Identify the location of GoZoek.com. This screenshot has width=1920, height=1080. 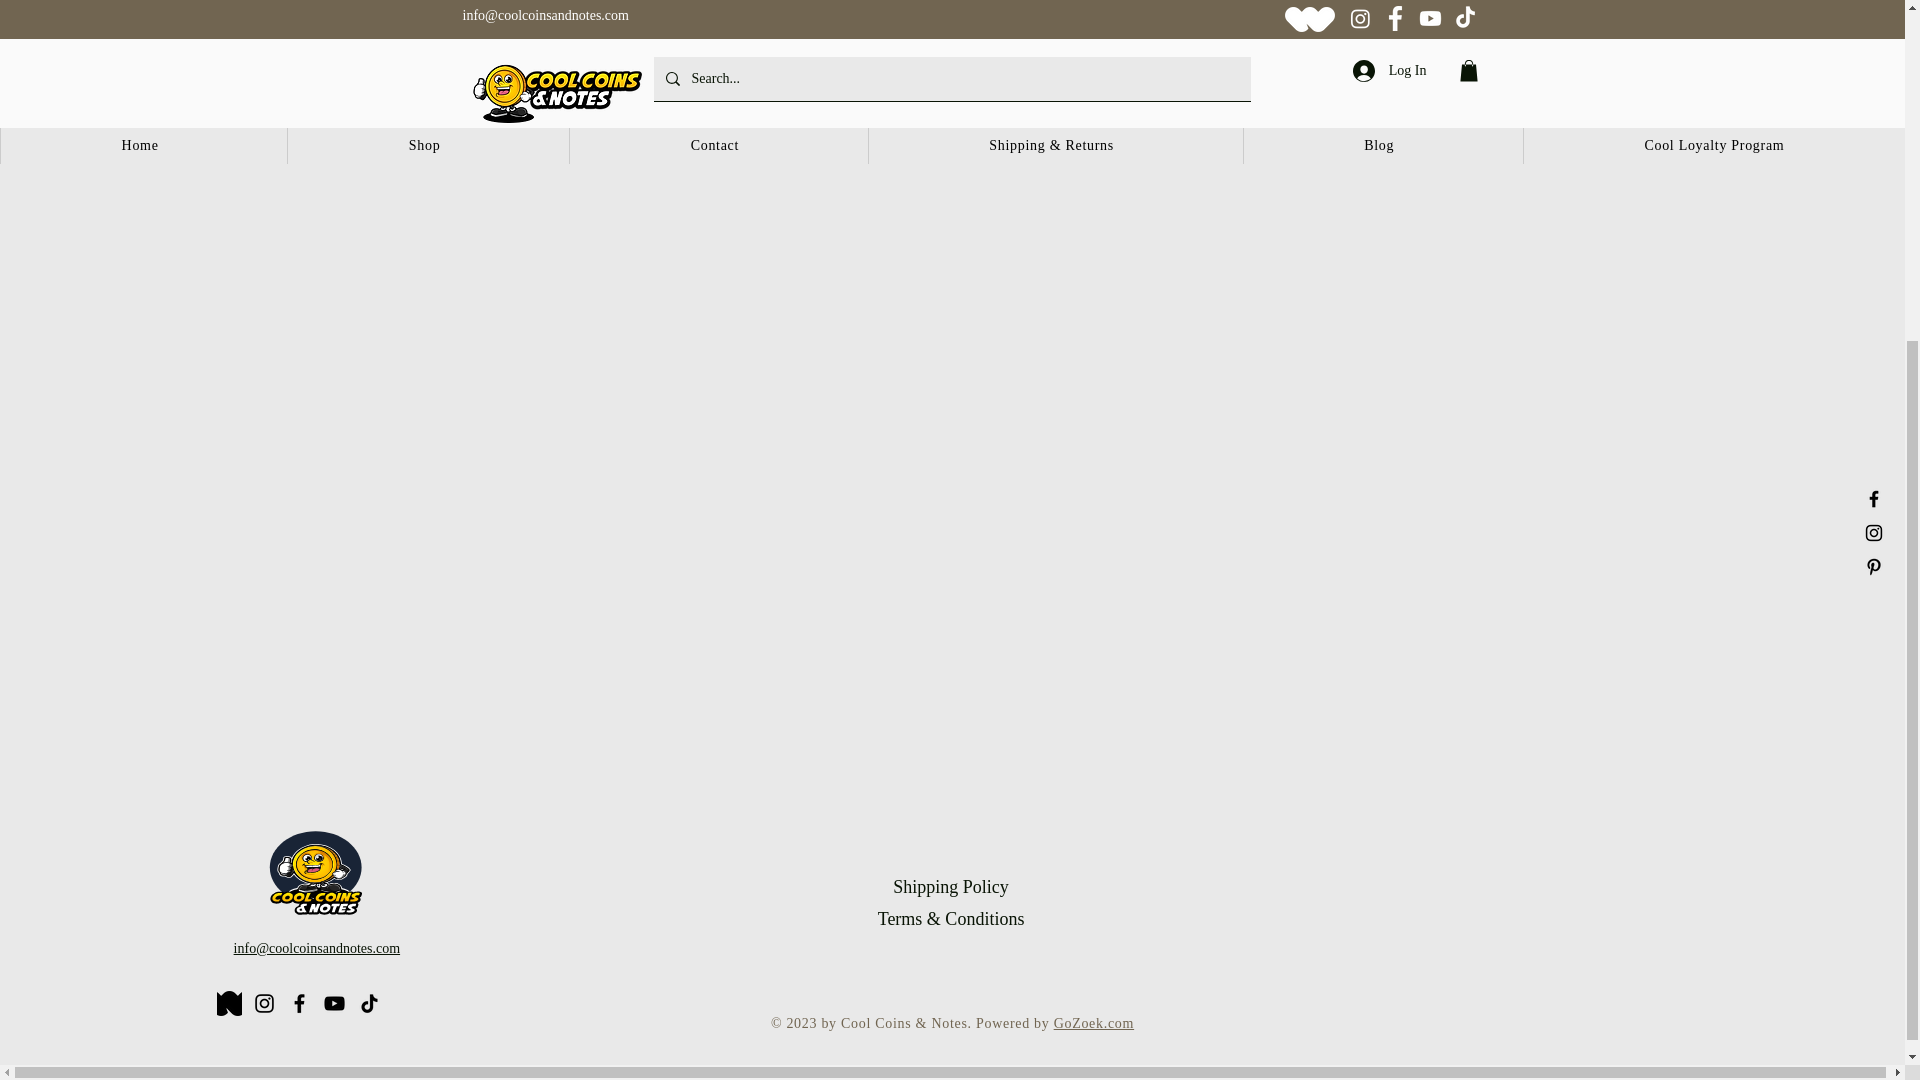
(1094, 1024).